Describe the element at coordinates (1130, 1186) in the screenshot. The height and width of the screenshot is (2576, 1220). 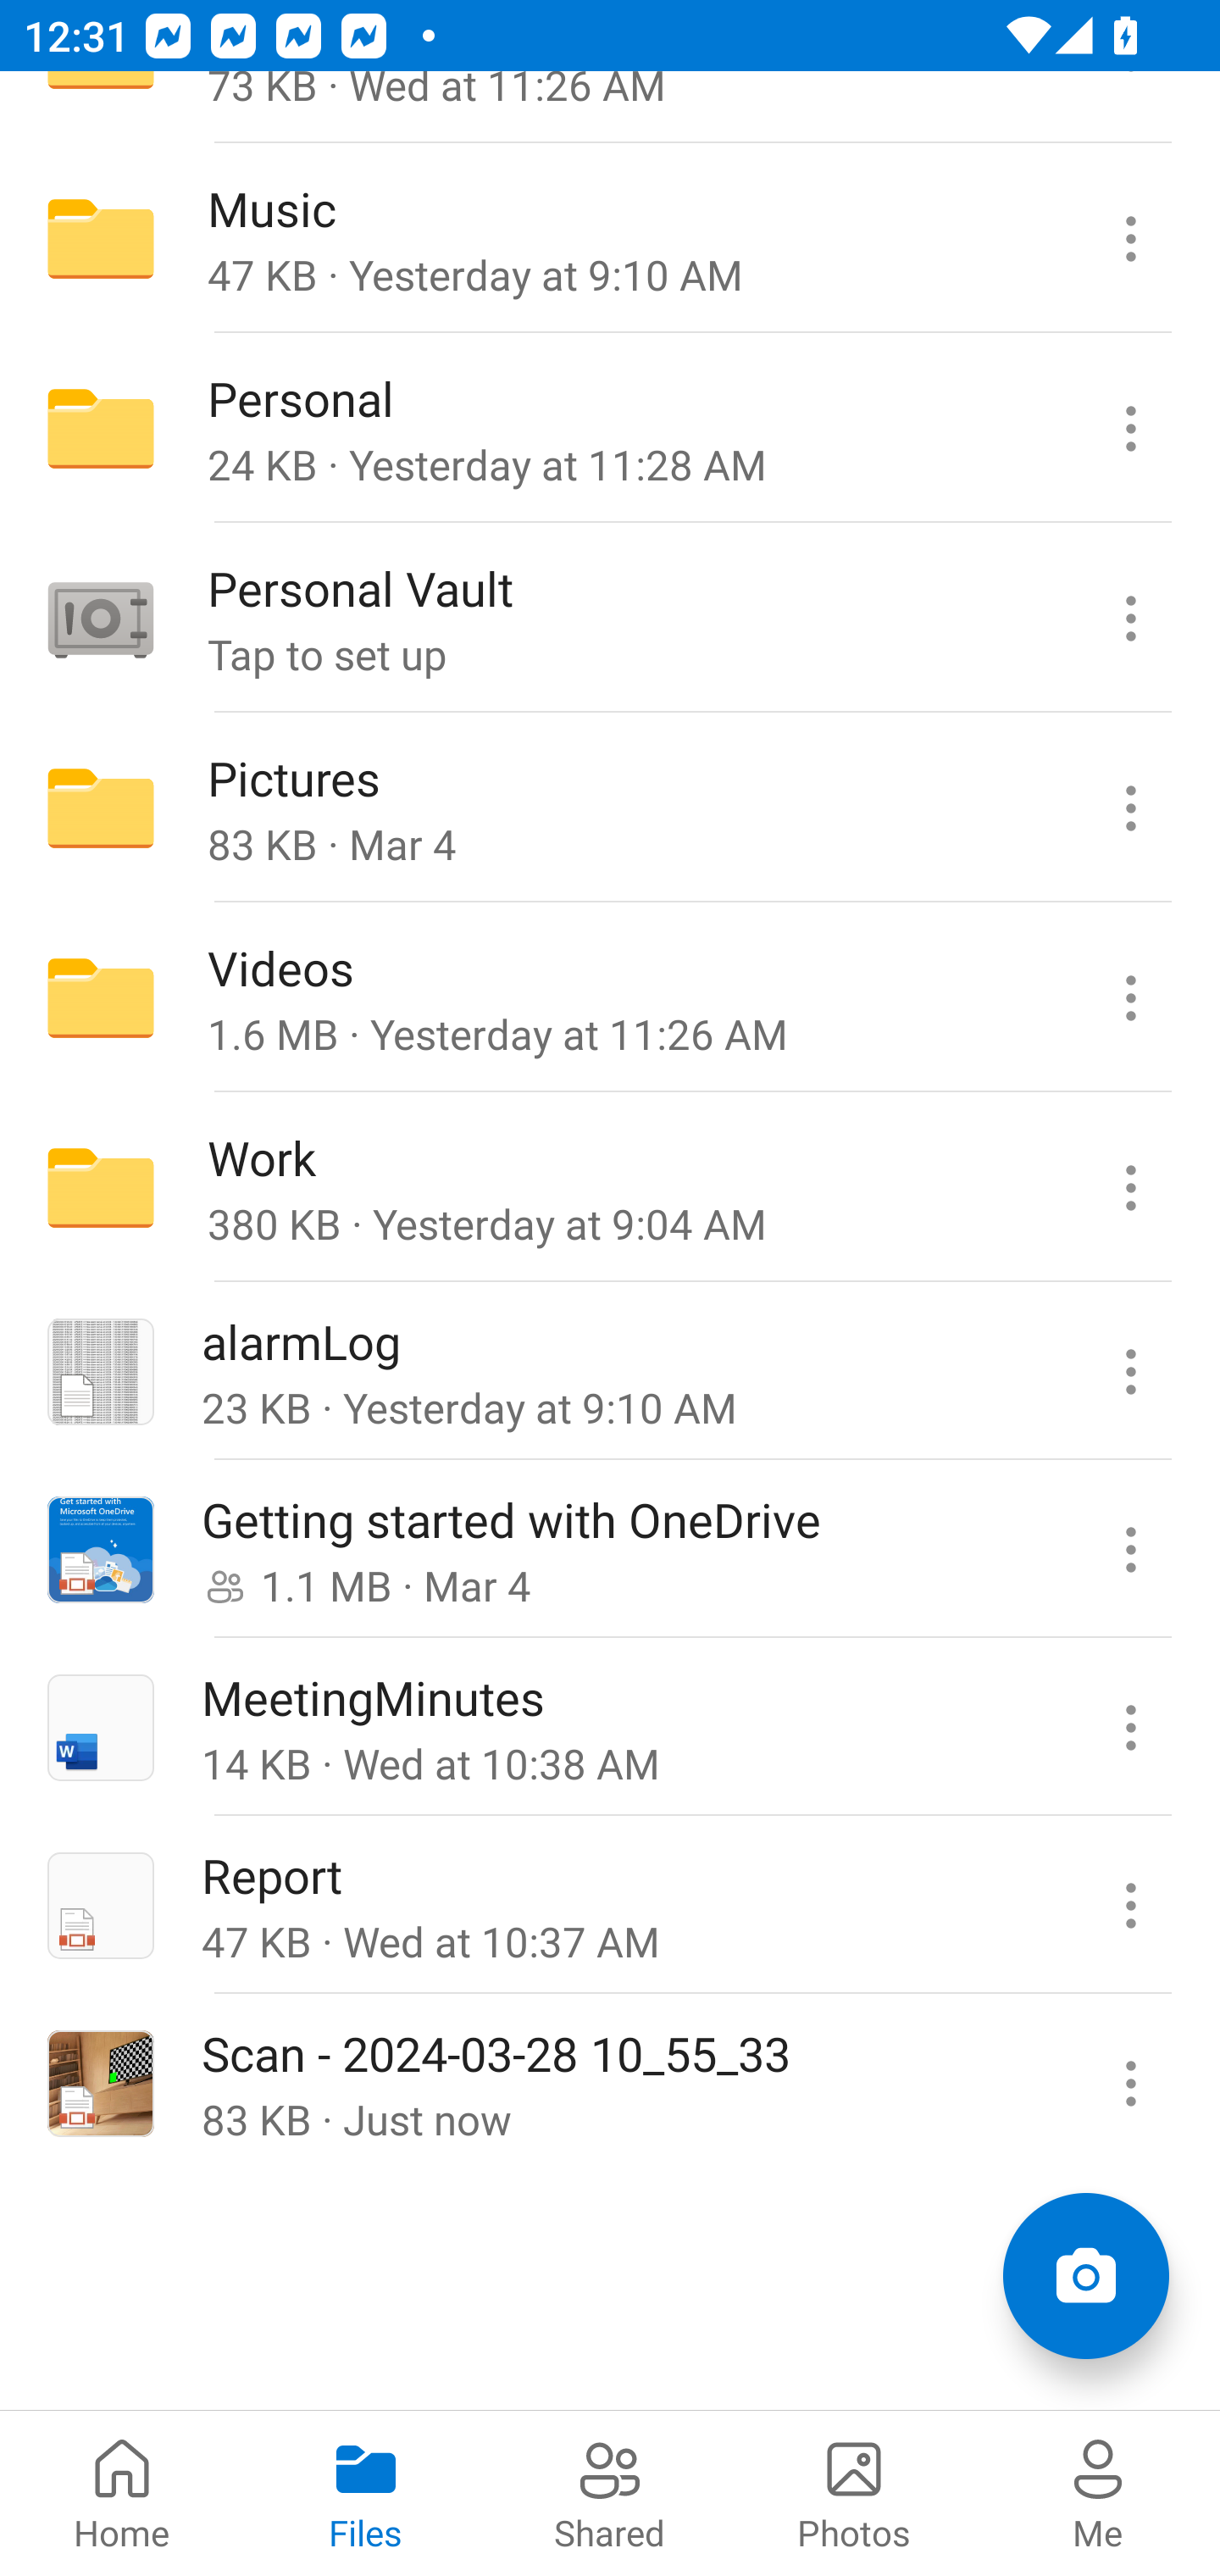
I see `Work commands` at that location.